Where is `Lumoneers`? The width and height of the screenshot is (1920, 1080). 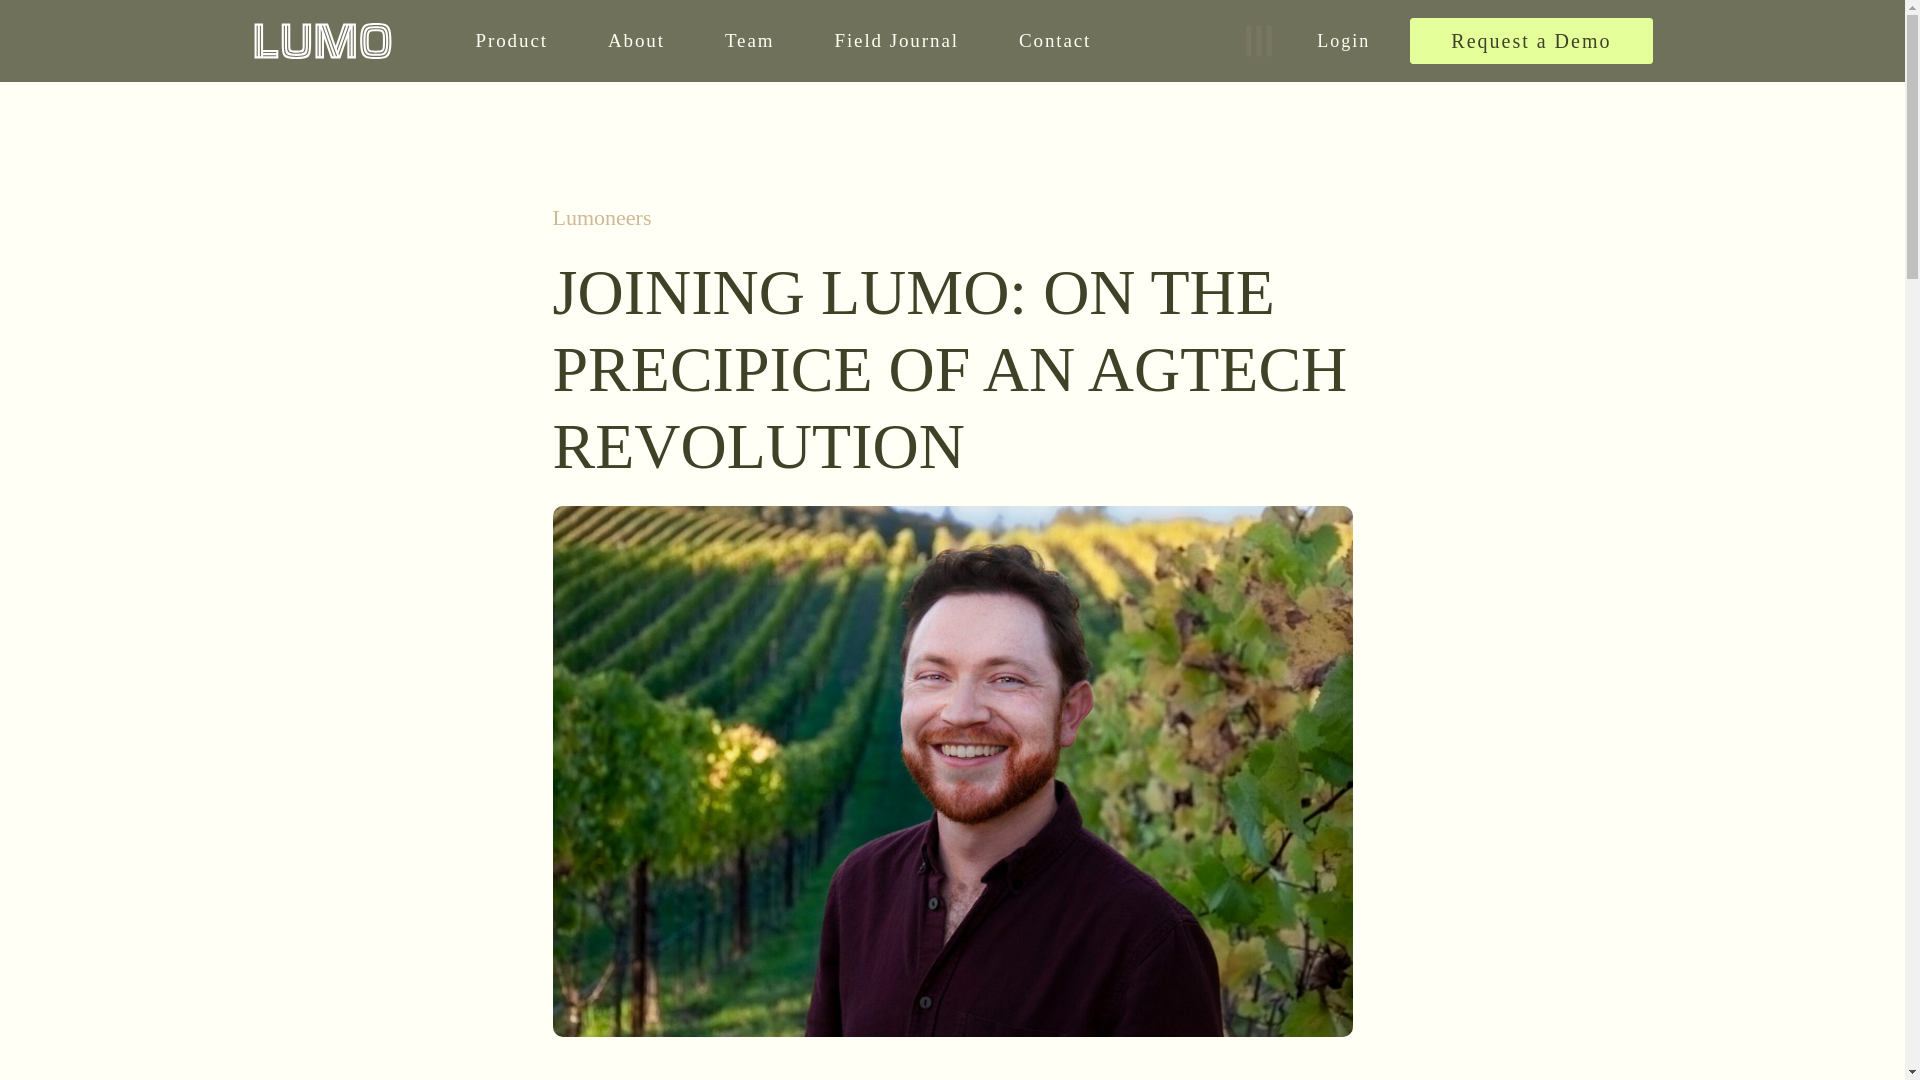
Lumoneers is located at coordinates (601, 218).